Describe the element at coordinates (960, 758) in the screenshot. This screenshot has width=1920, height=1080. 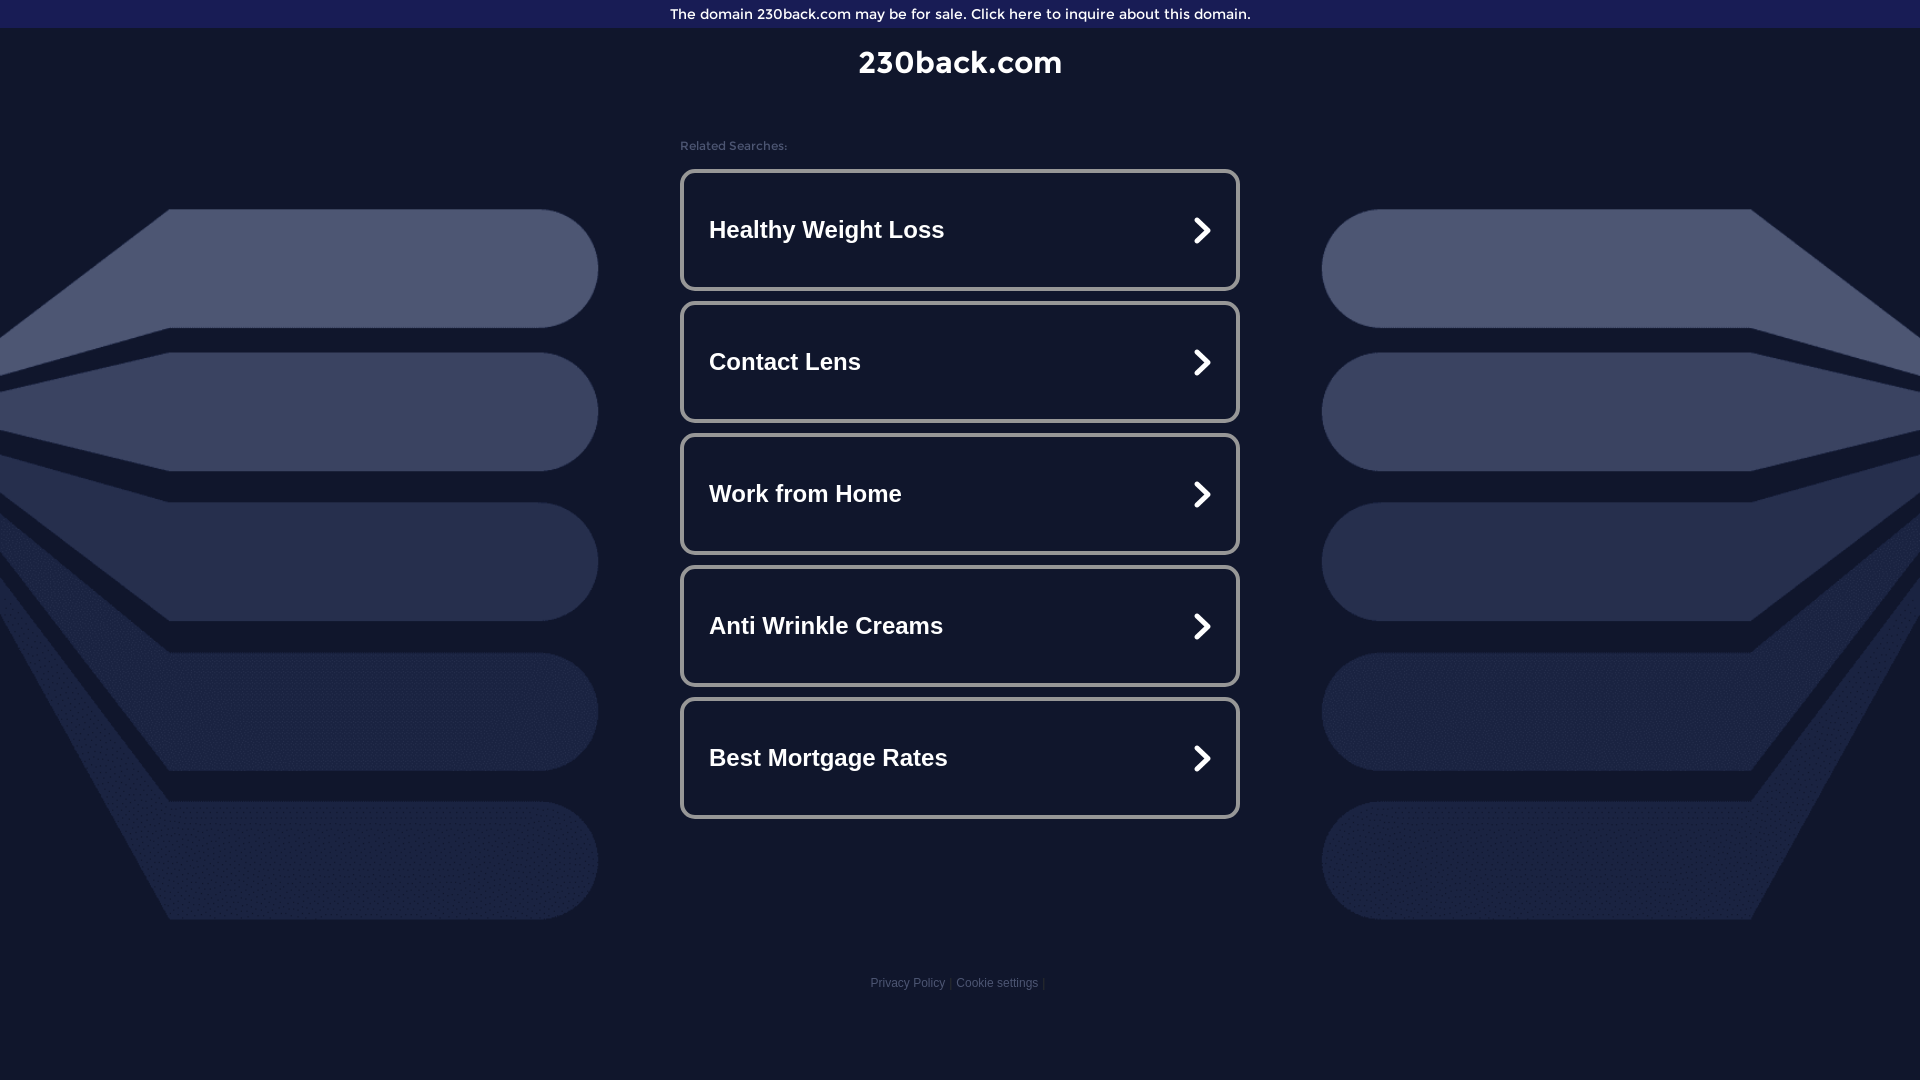
I see `Best Mortgage Rates` at that location.